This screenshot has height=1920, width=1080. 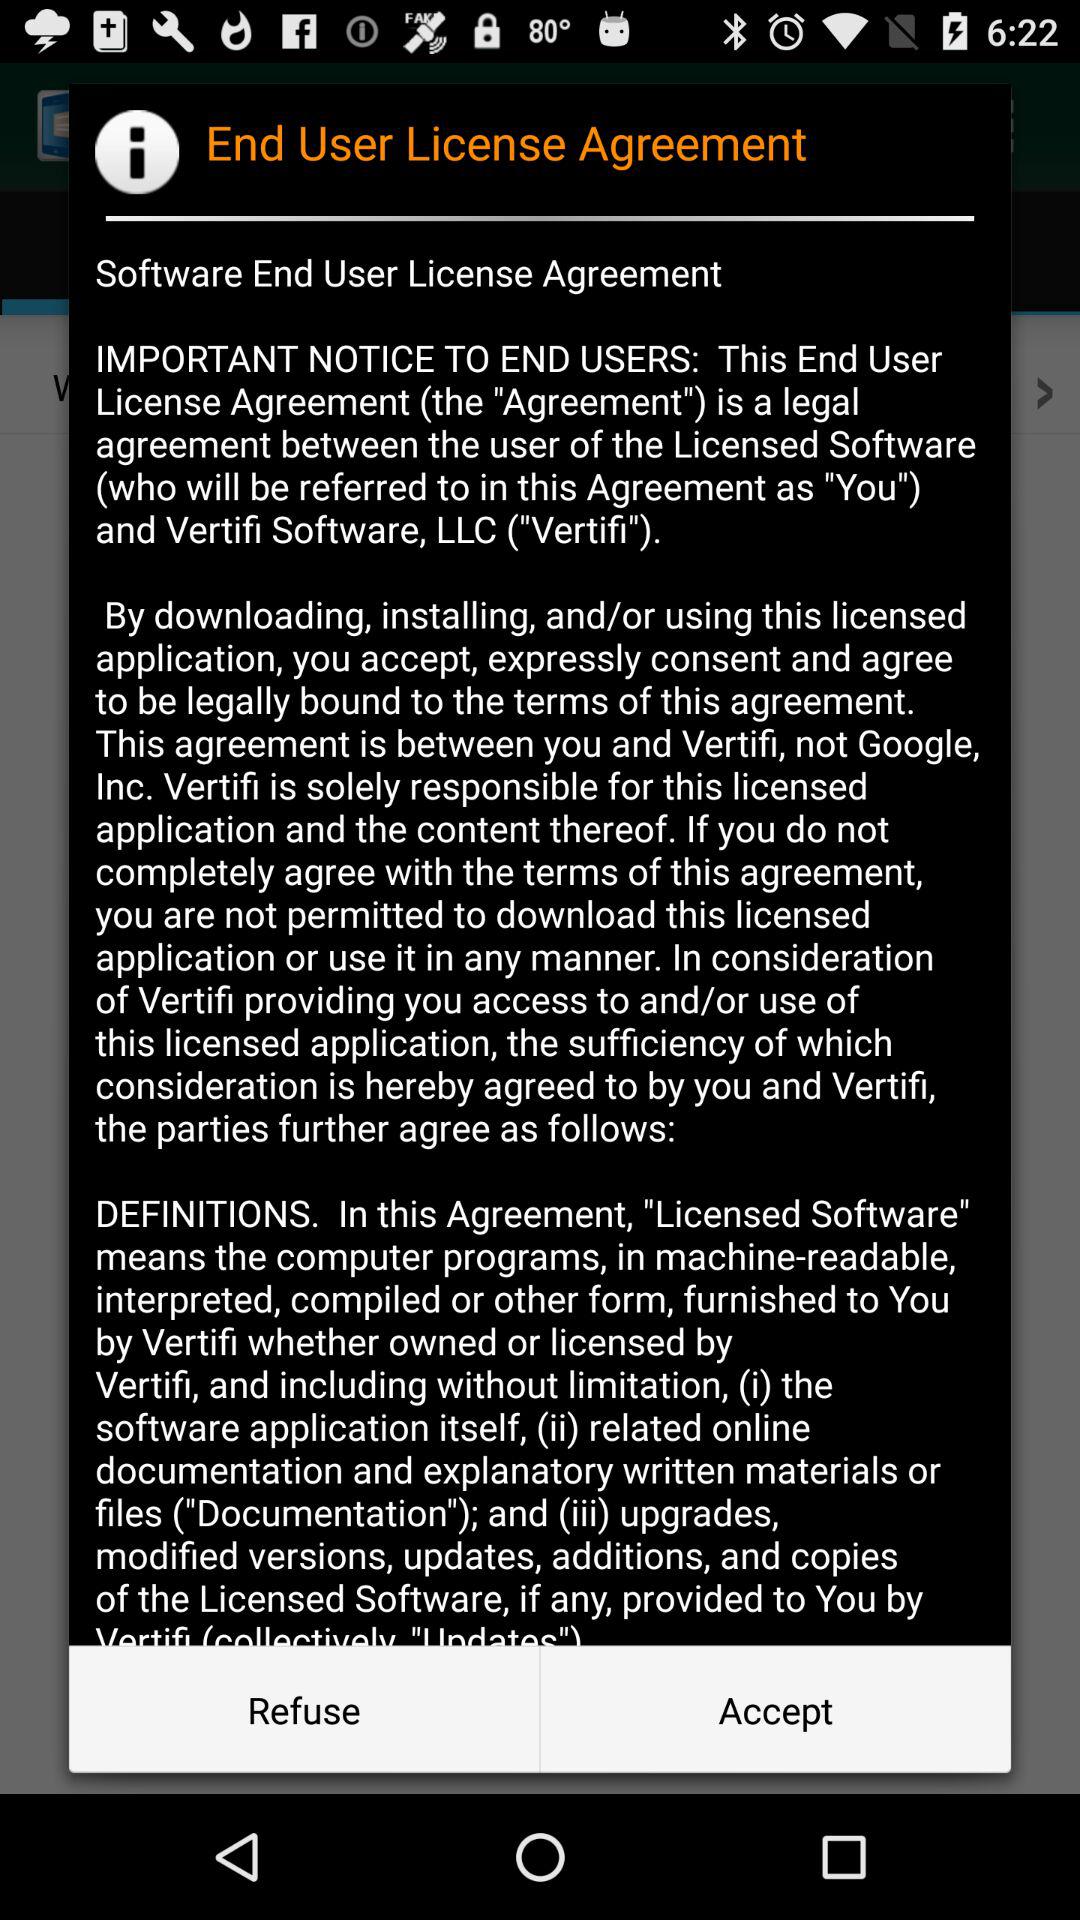 I want to click on turn on the item to the right of refuse, so click(x=775, y=1710).